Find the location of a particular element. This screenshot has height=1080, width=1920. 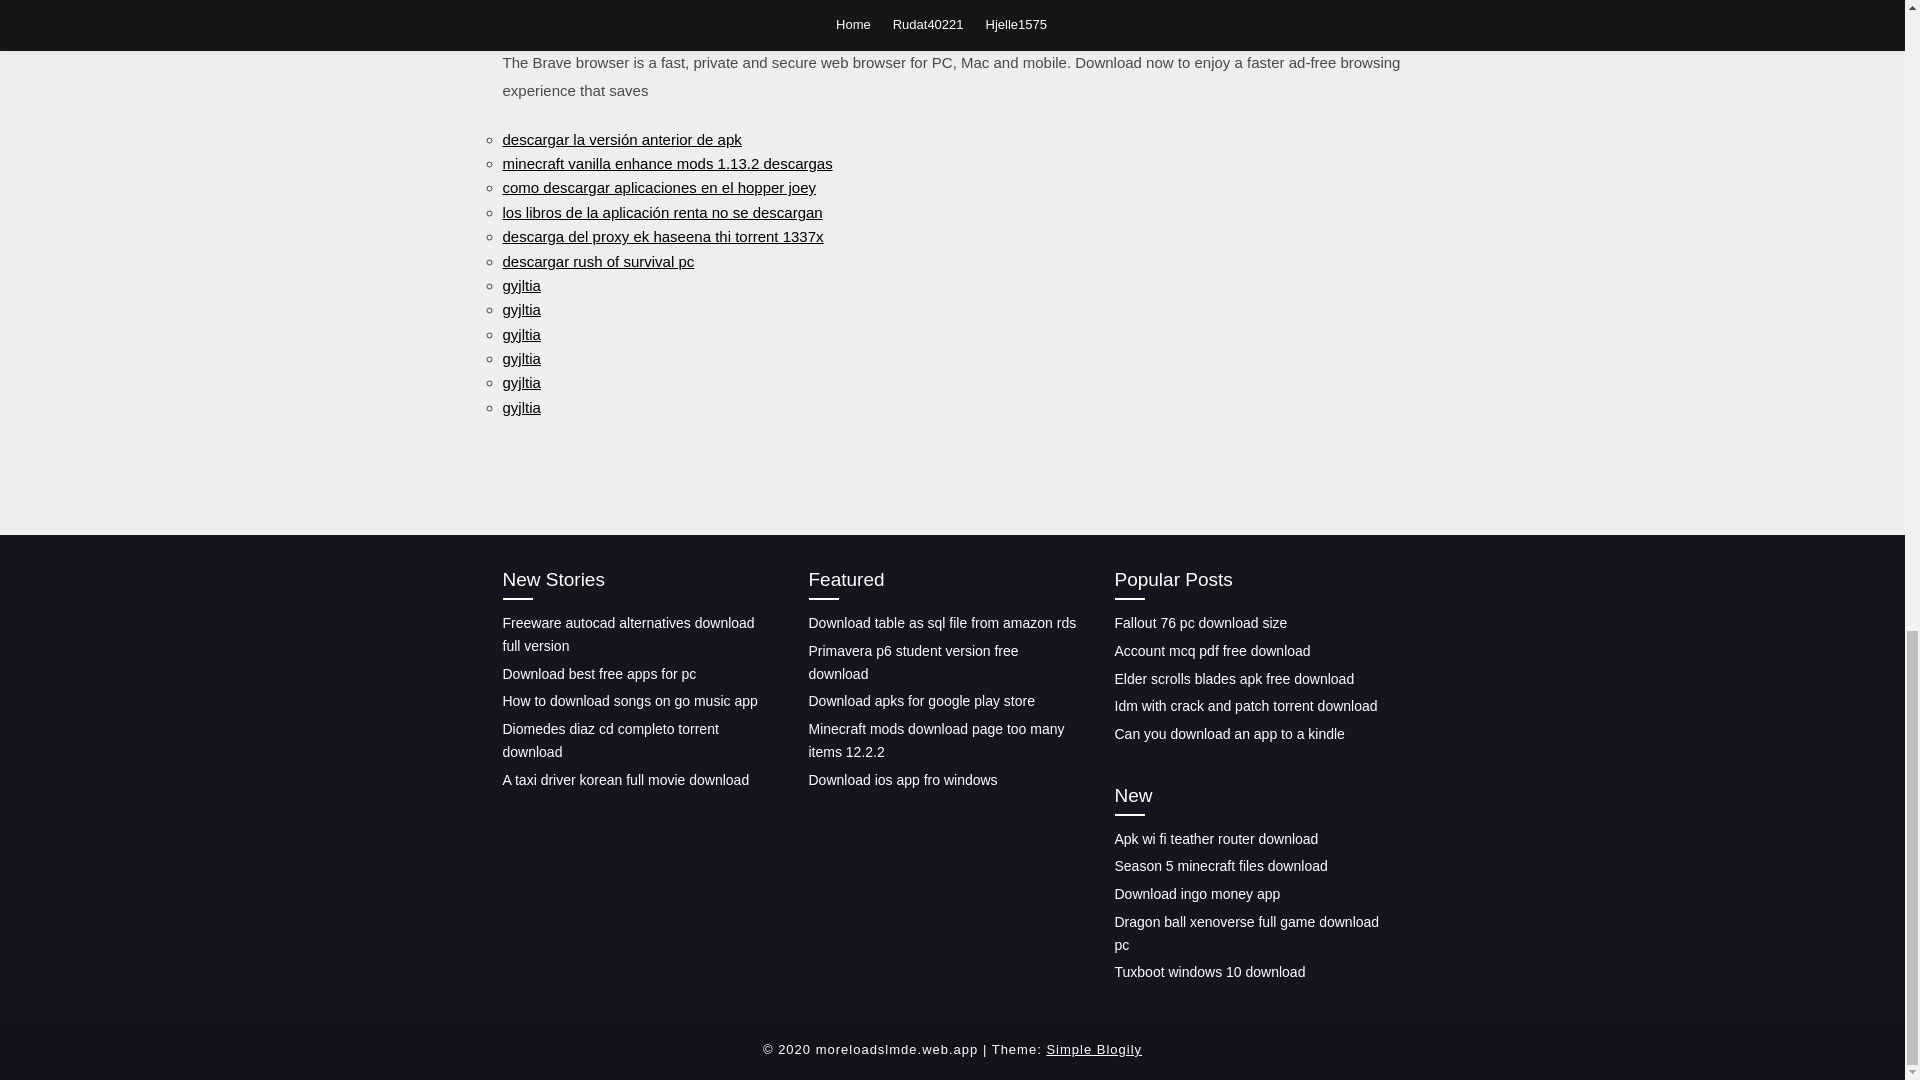

Tuxboot windows 10 download is located at coordinates (1209, 972).